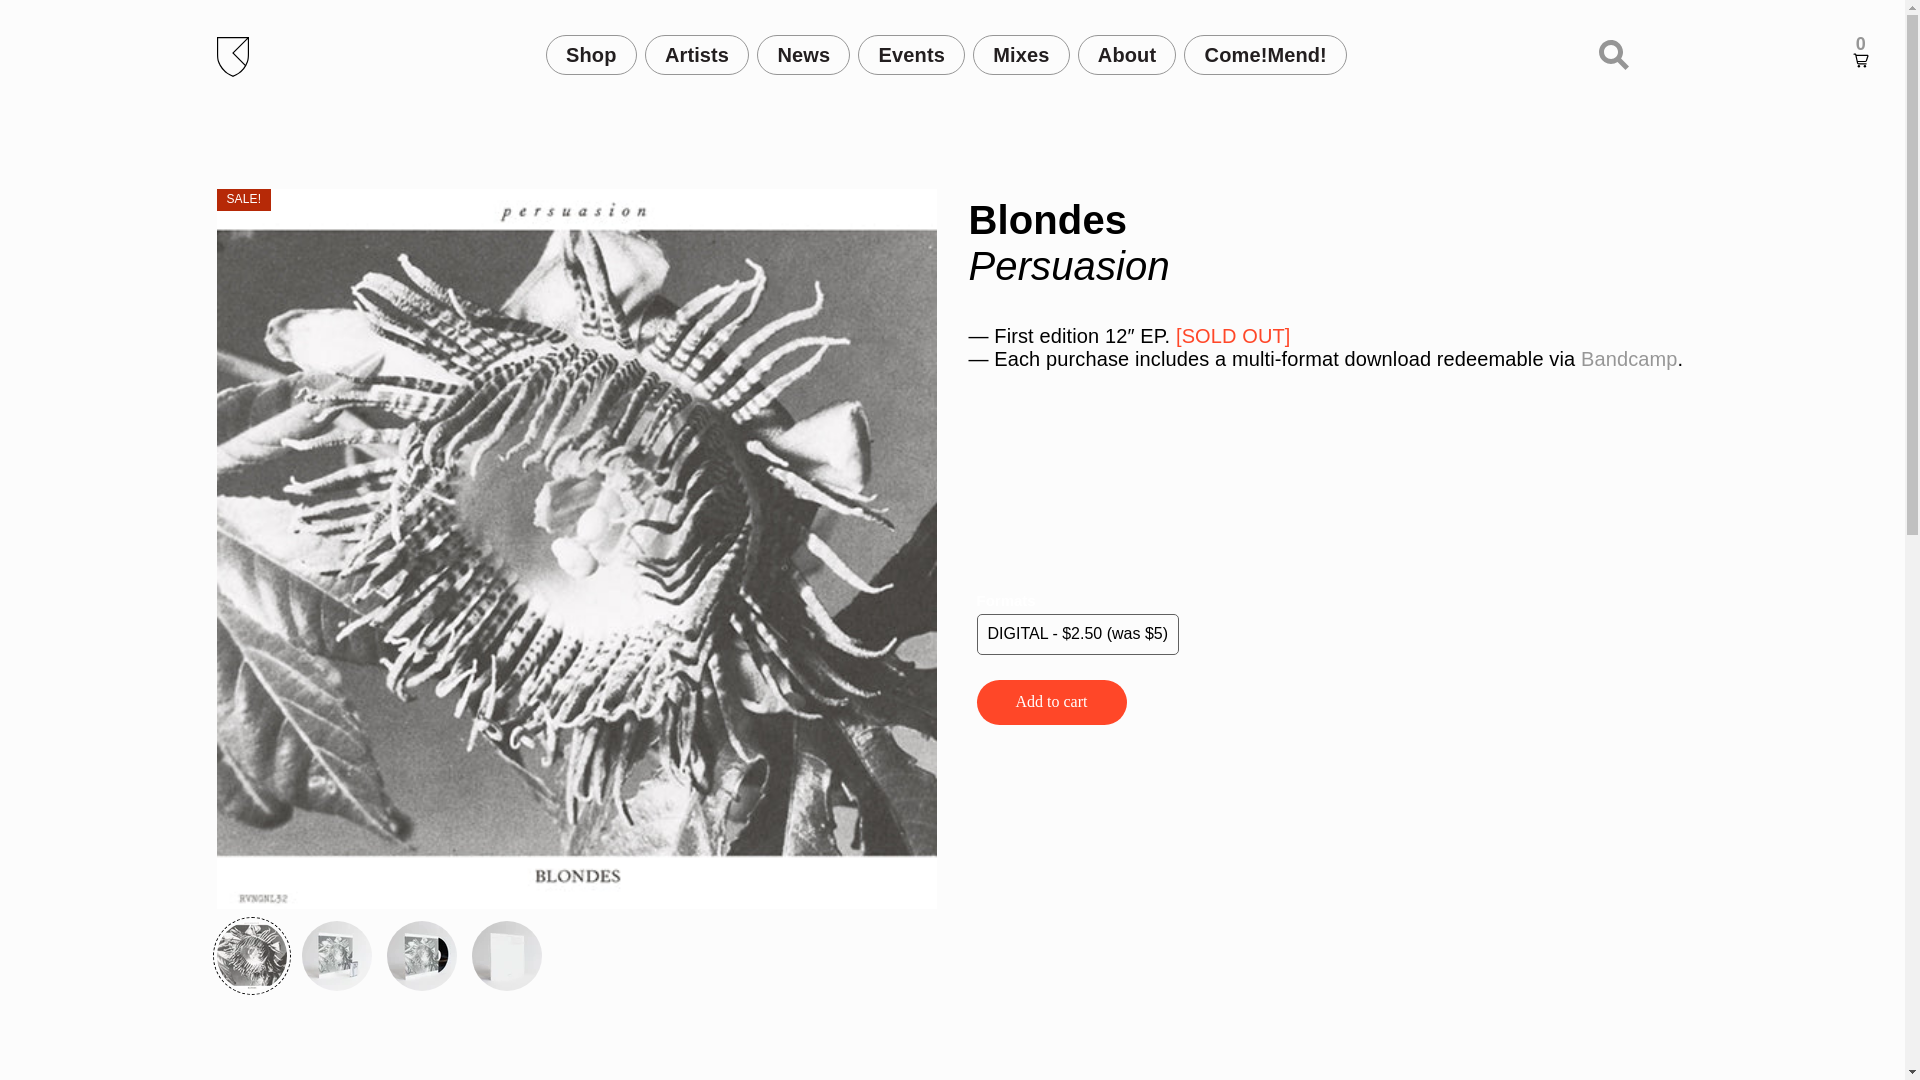  What do you see at coordinates (1629, 358) in the screenshot?
I see `Bandcamp` at bounding box center [1629, 358].